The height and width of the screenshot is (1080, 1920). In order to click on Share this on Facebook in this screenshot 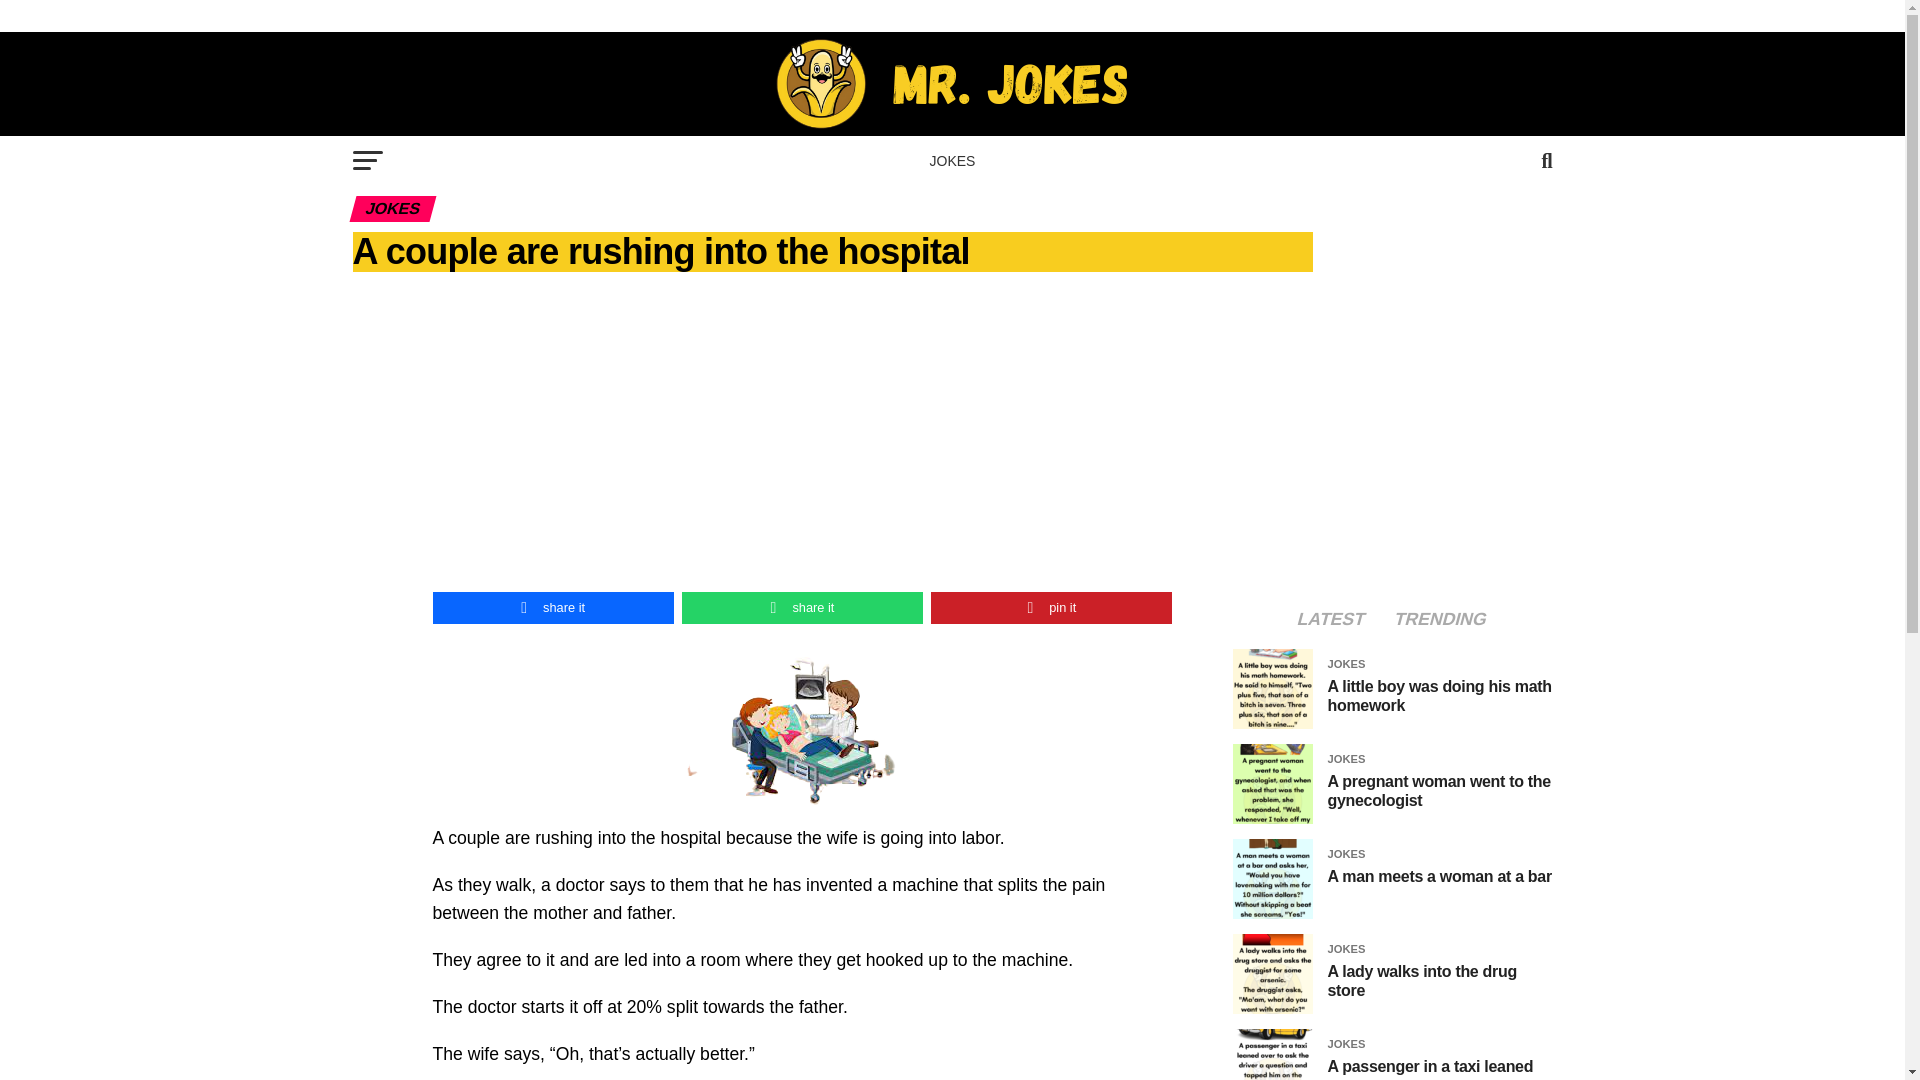, I will do `click(552, 608)`.